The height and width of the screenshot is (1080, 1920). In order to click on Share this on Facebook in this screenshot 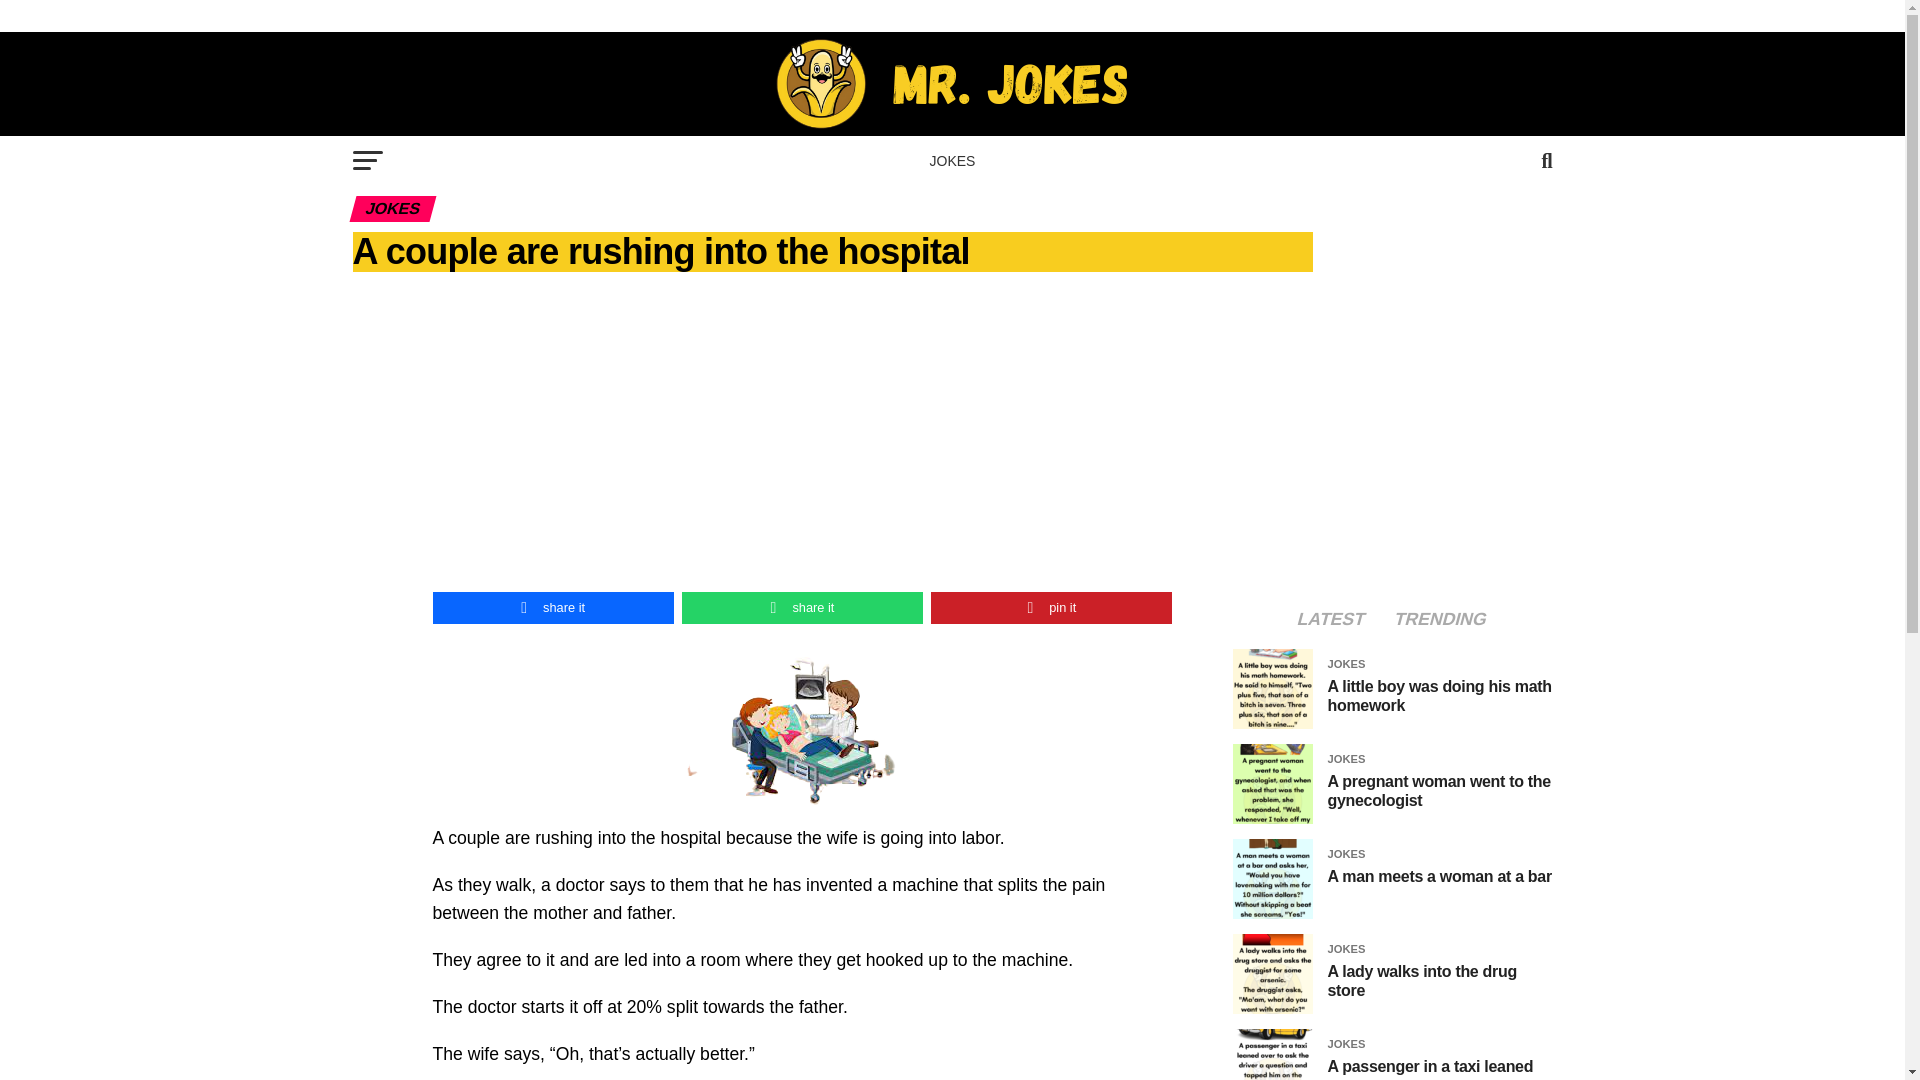, I will do `click(552, 608)`.